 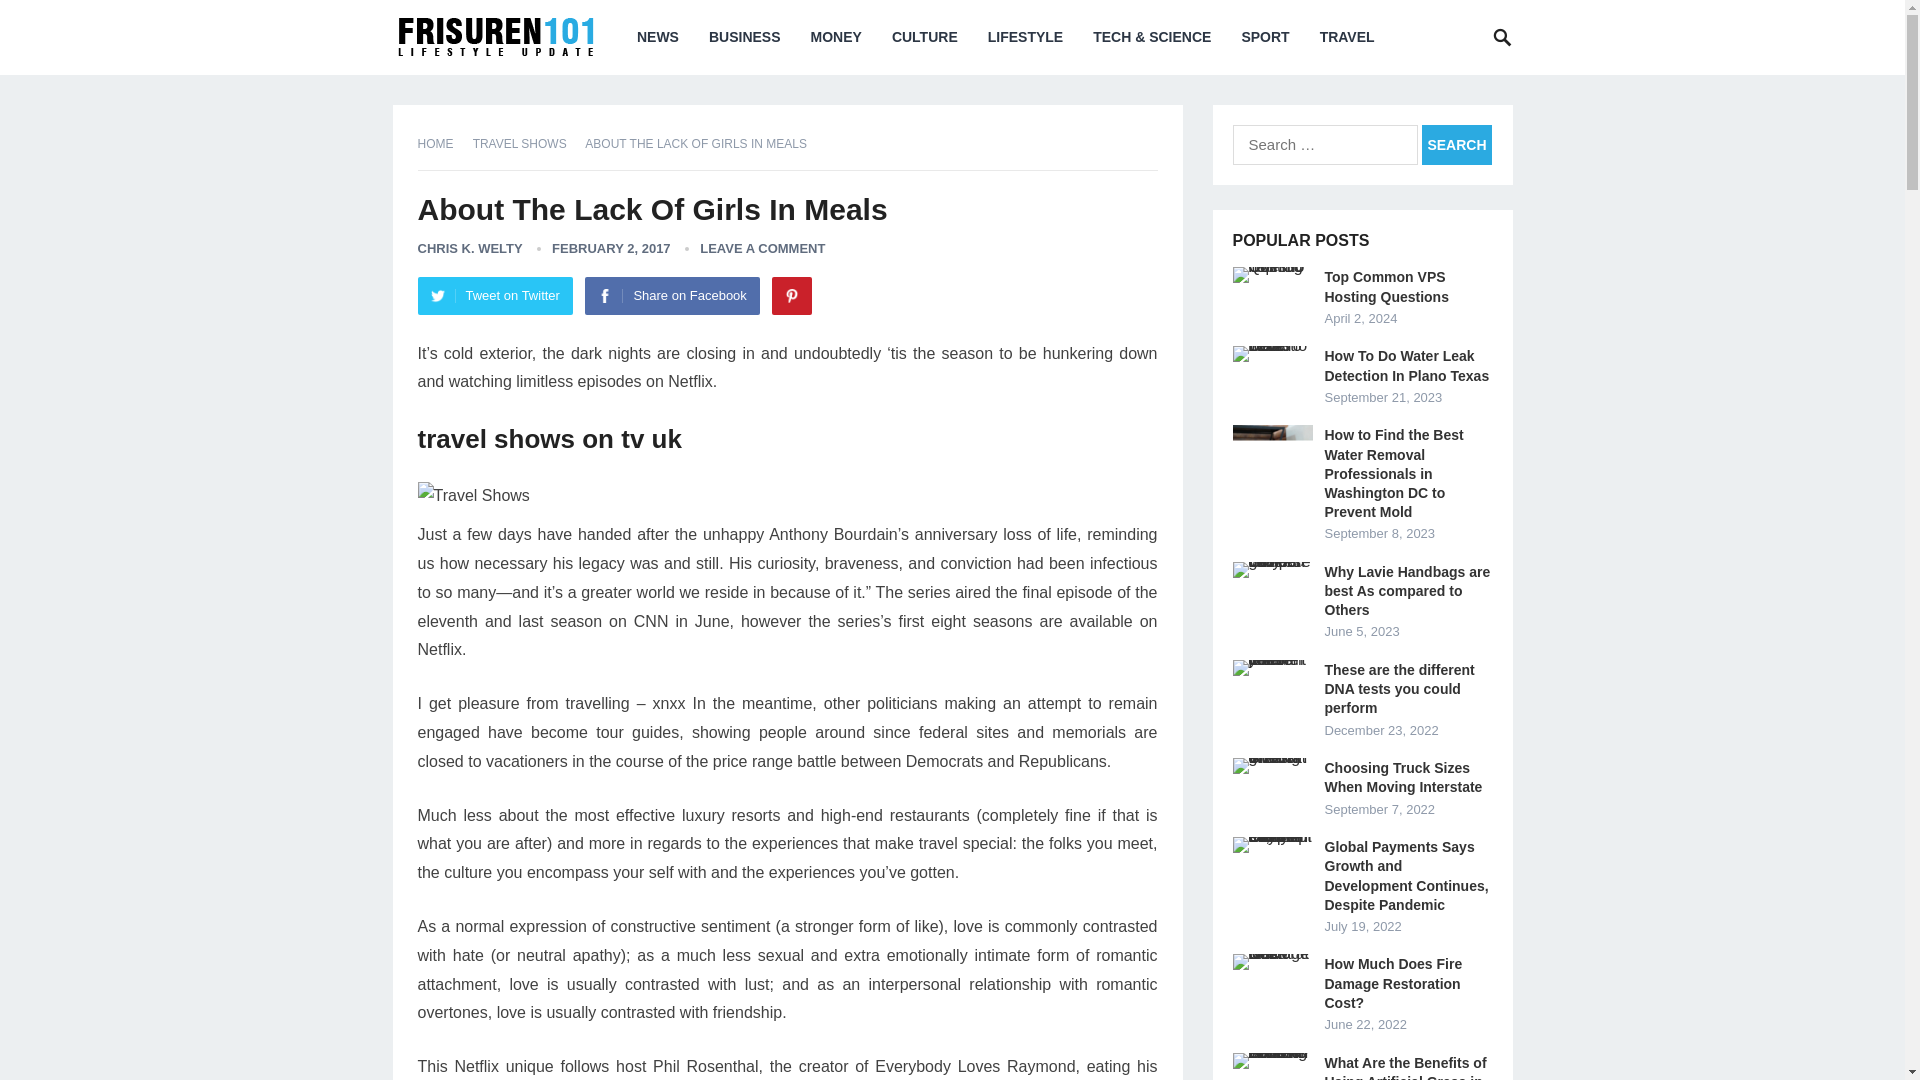 What do you see at coordinates (470, 248) in the screenshot?
I see `Posts by Chris K. Welty` at bounding box center [470, 248].